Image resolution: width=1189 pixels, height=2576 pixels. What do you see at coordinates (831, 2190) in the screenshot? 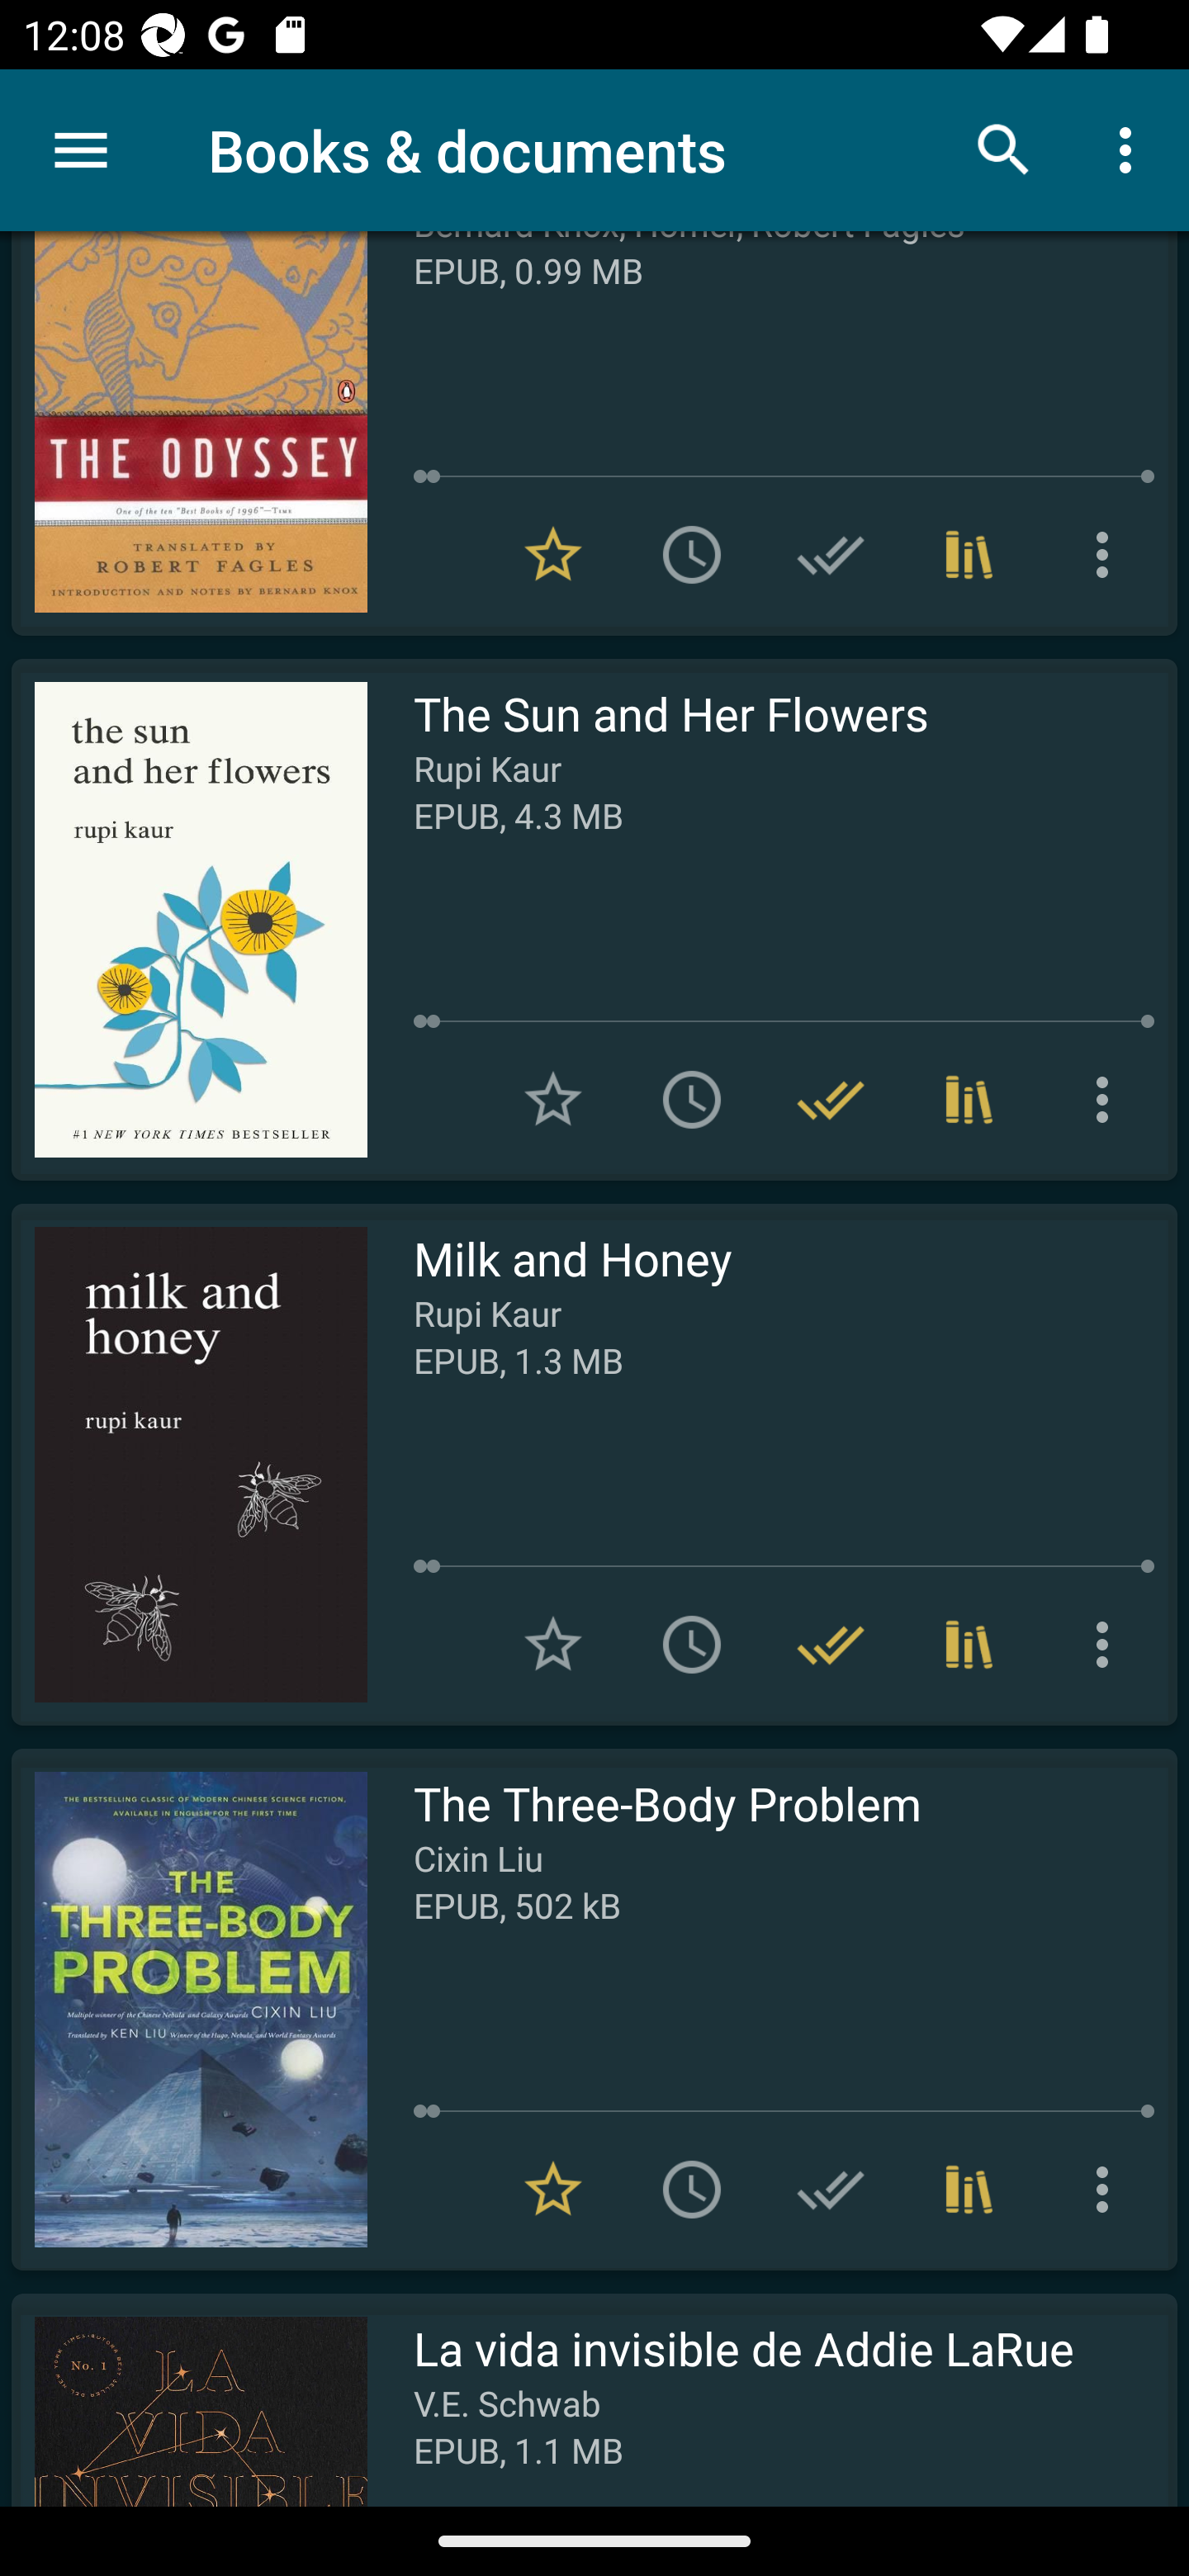
I see `Add to Have read` at bounding box center [831, 2190].